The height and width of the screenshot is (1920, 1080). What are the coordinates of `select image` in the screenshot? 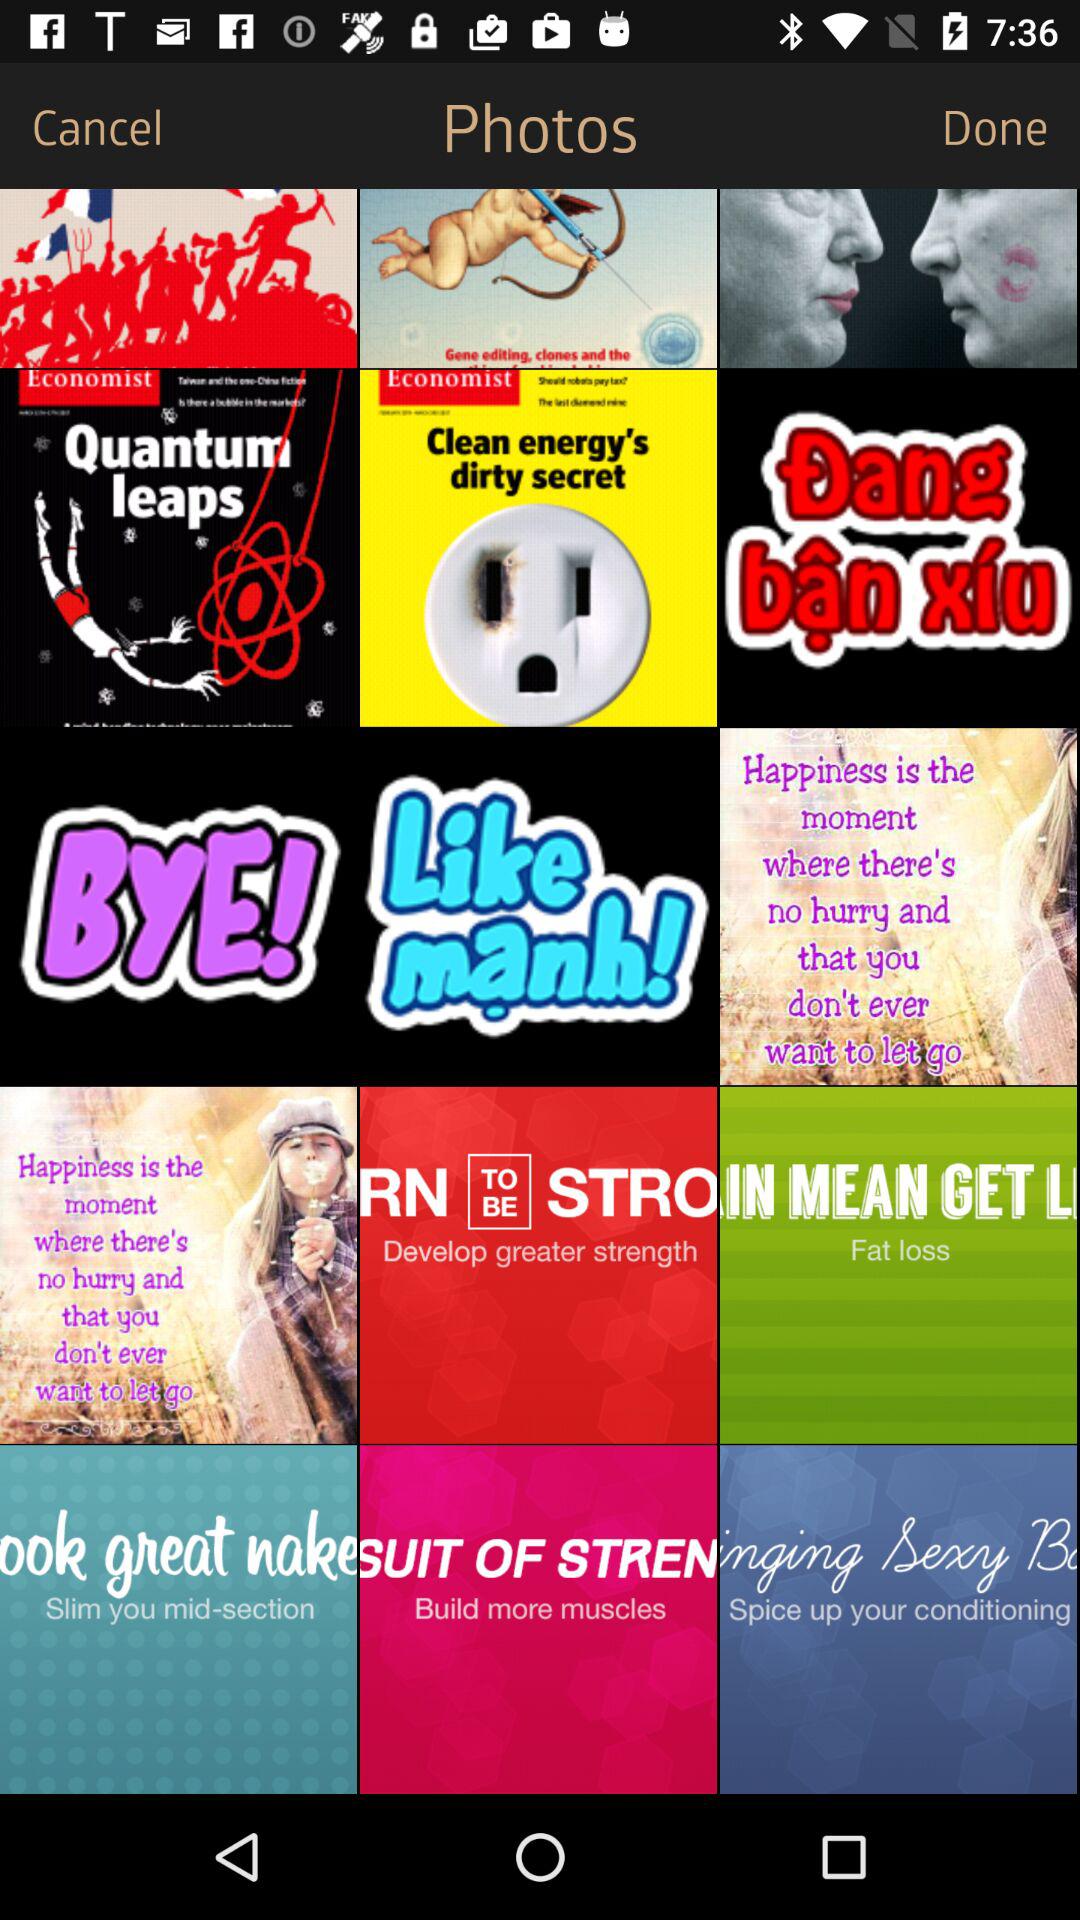 It's located at (538, 1620).